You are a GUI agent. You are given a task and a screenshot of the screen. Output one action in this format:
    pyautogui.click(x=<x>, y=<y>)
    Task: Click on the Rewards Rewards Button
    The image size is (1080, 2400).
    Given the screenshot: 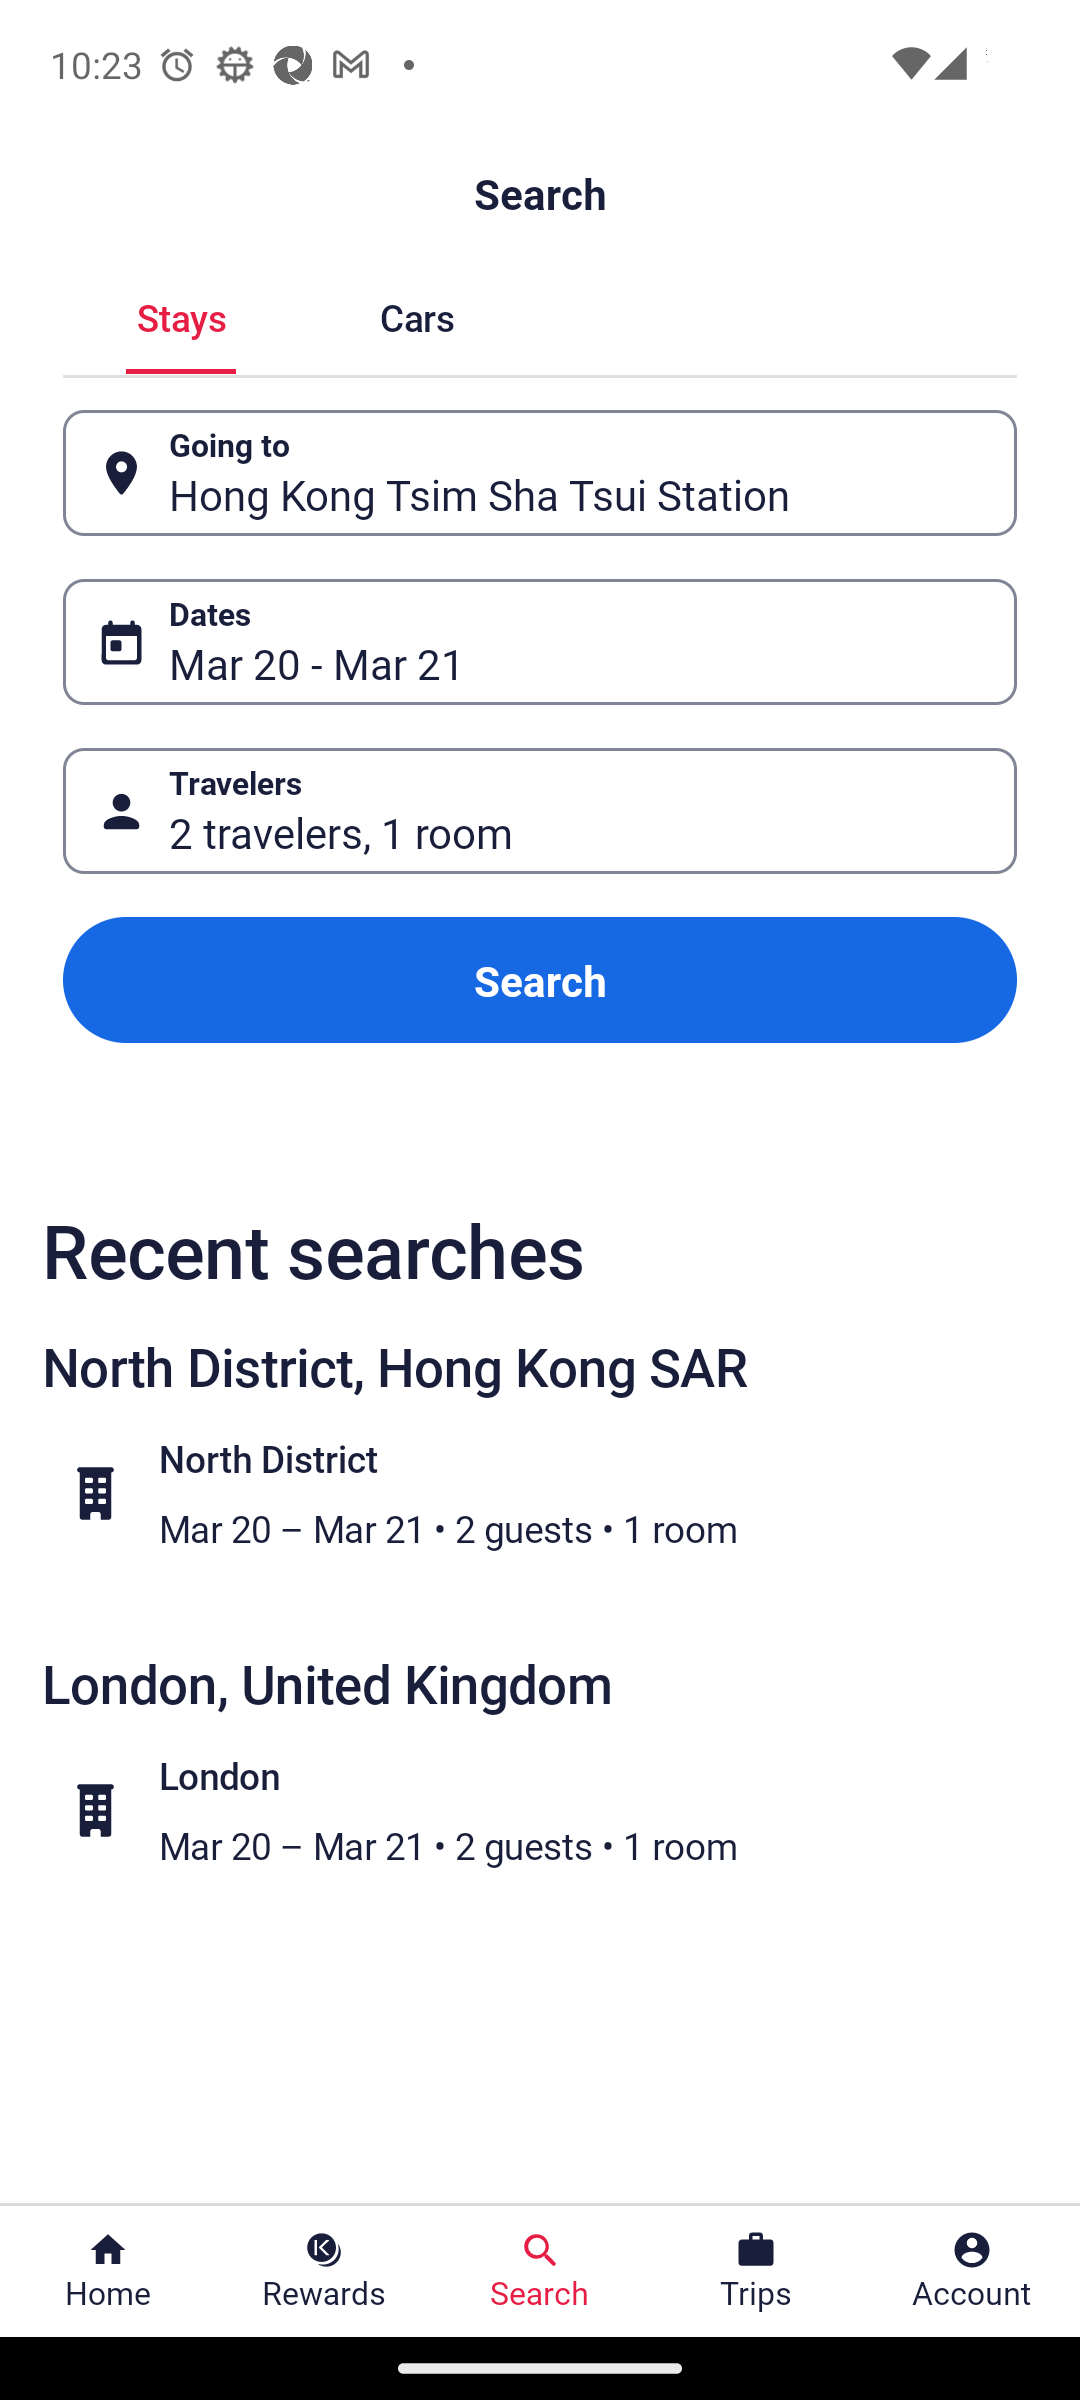 What is the action you would take?
    pyautogui.click(x=324, y=2271)
    